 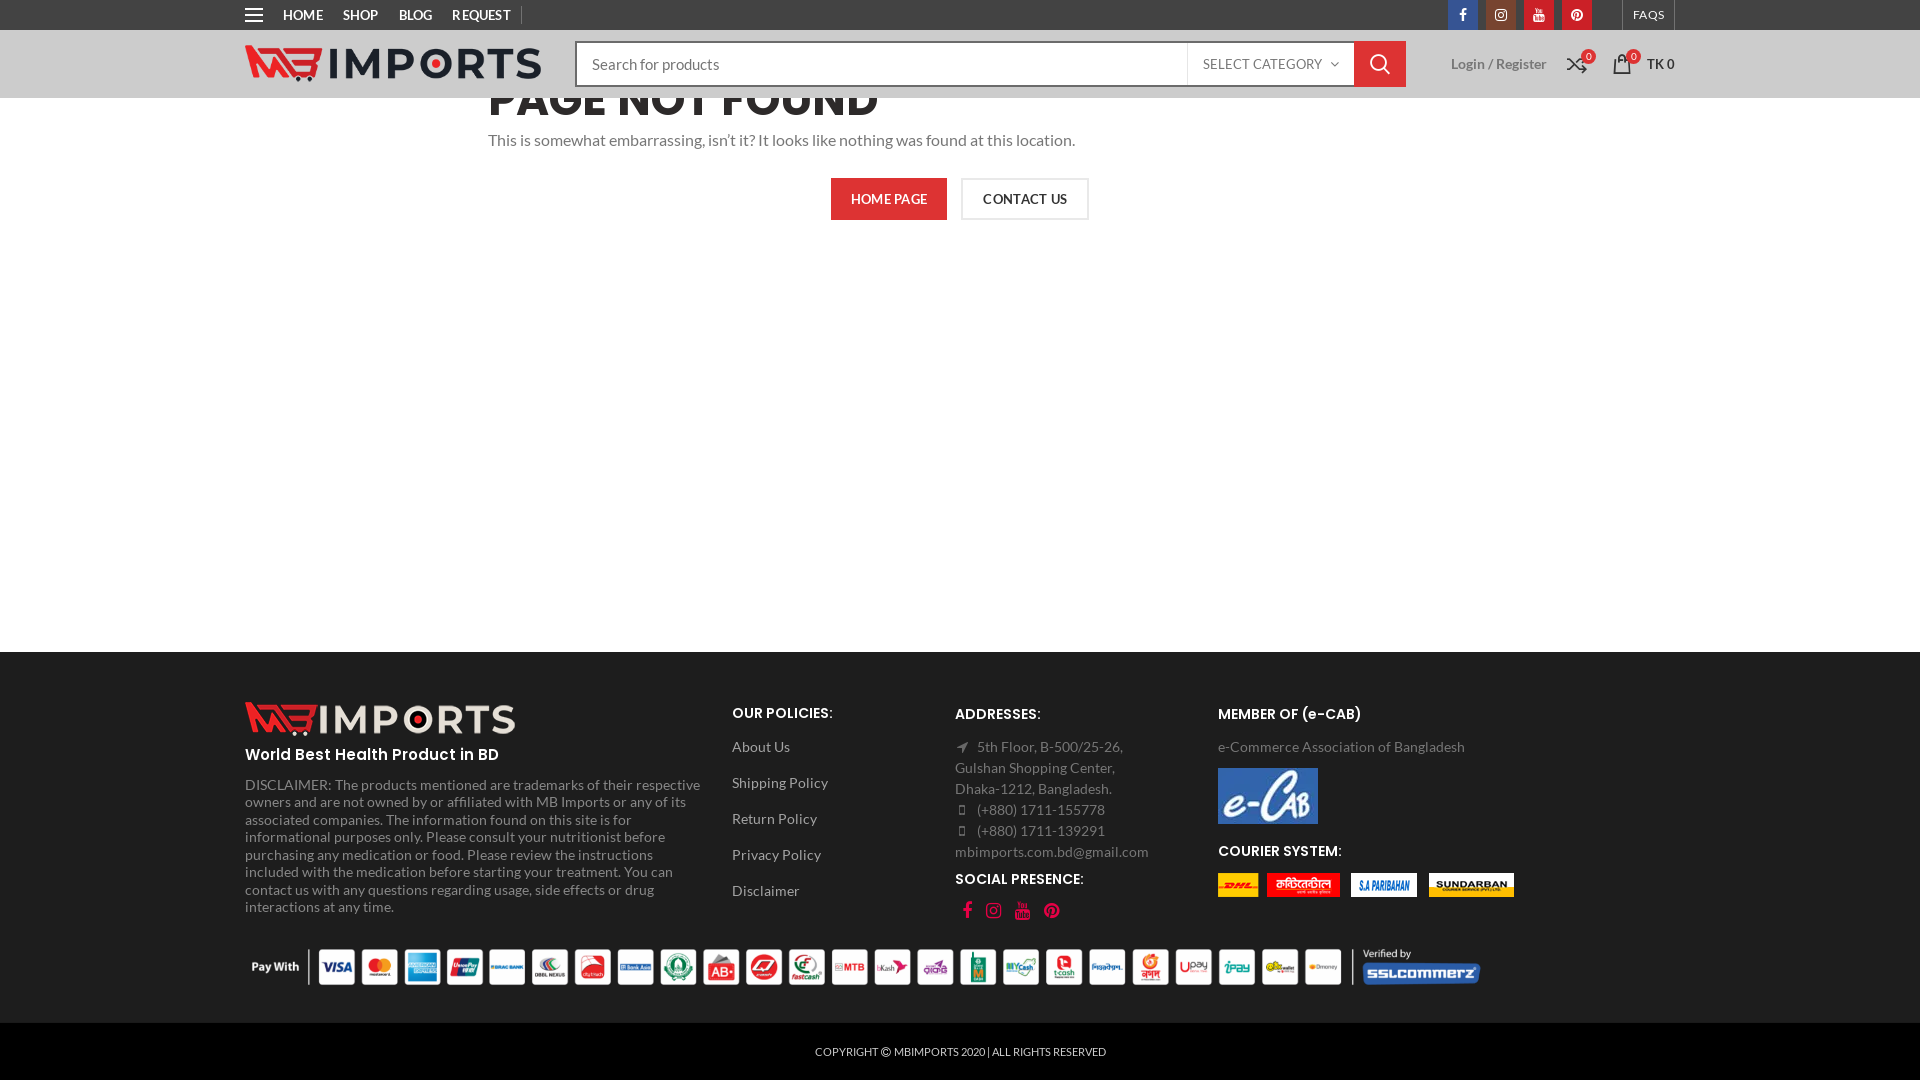 I want to click on SELECT CATEGORY, so click(x=1271, y=64).